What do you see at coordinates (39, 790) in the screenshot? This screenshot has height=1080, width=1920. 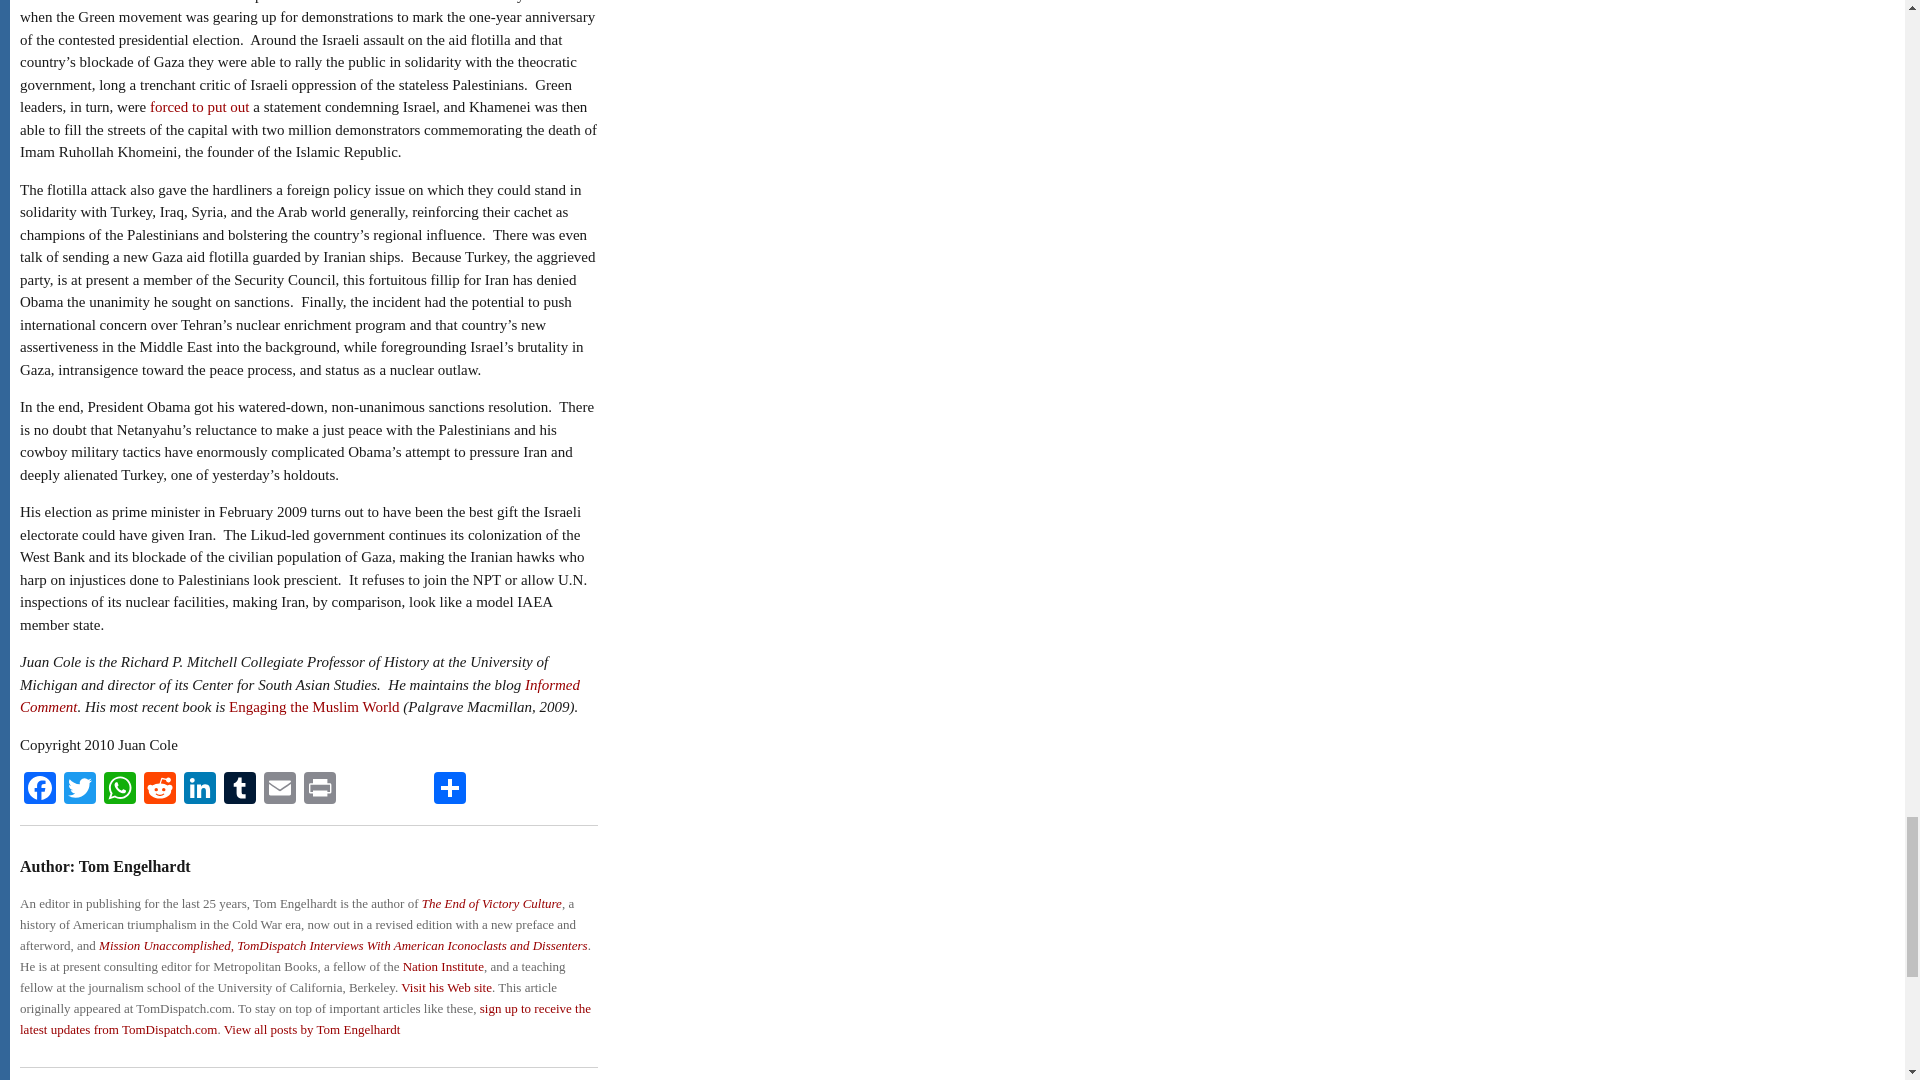 I see `Facebook` at bounding box center [39, 790].